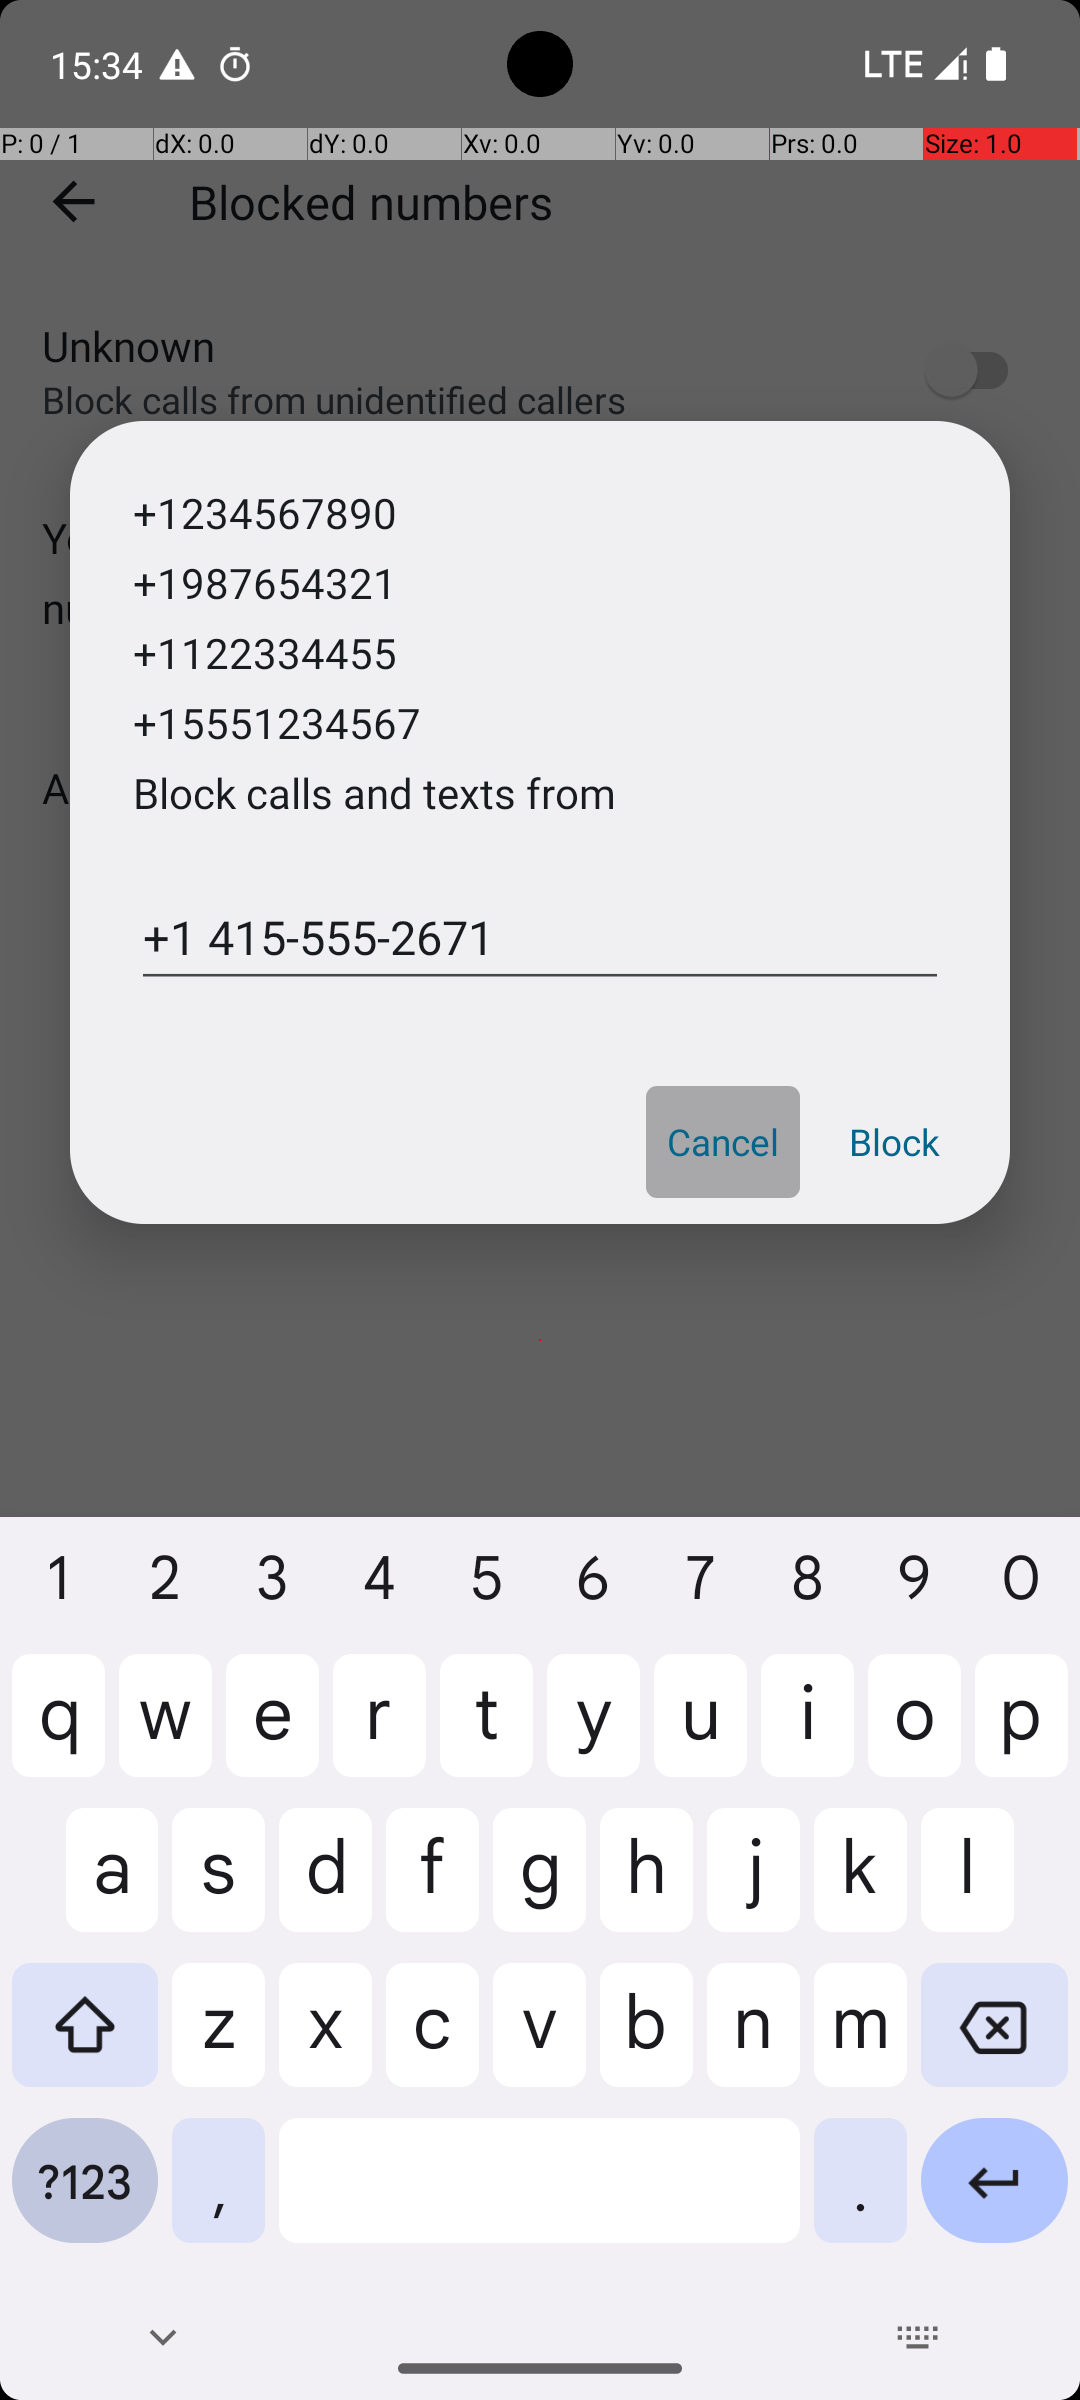  What do you see at coordinates (646, 2040) in the screenshot?
I see `b` at bounding box center [646, 2040].